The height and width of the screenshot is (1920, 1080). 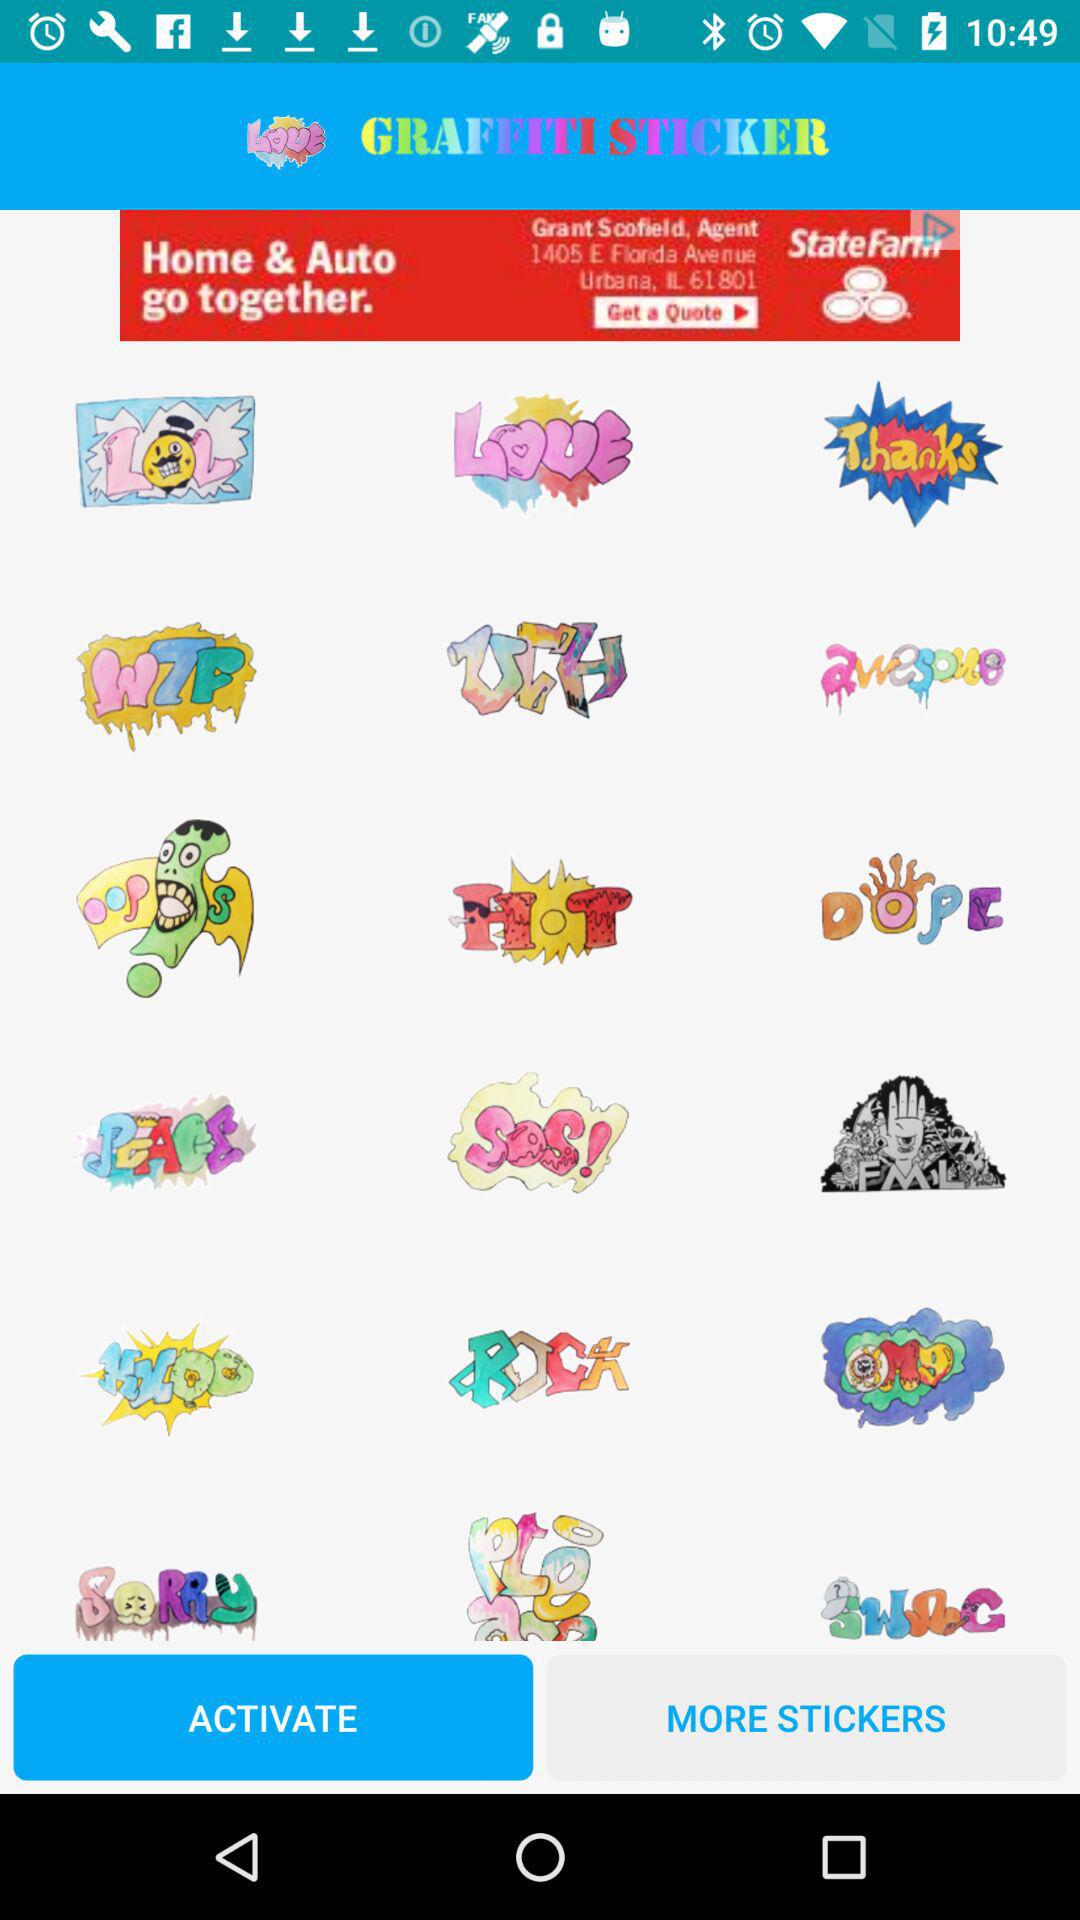 What do you see at coordinates (540, 276) in the screenshot?
I see `advertisements are displayed` at bounding box center [540, 276].